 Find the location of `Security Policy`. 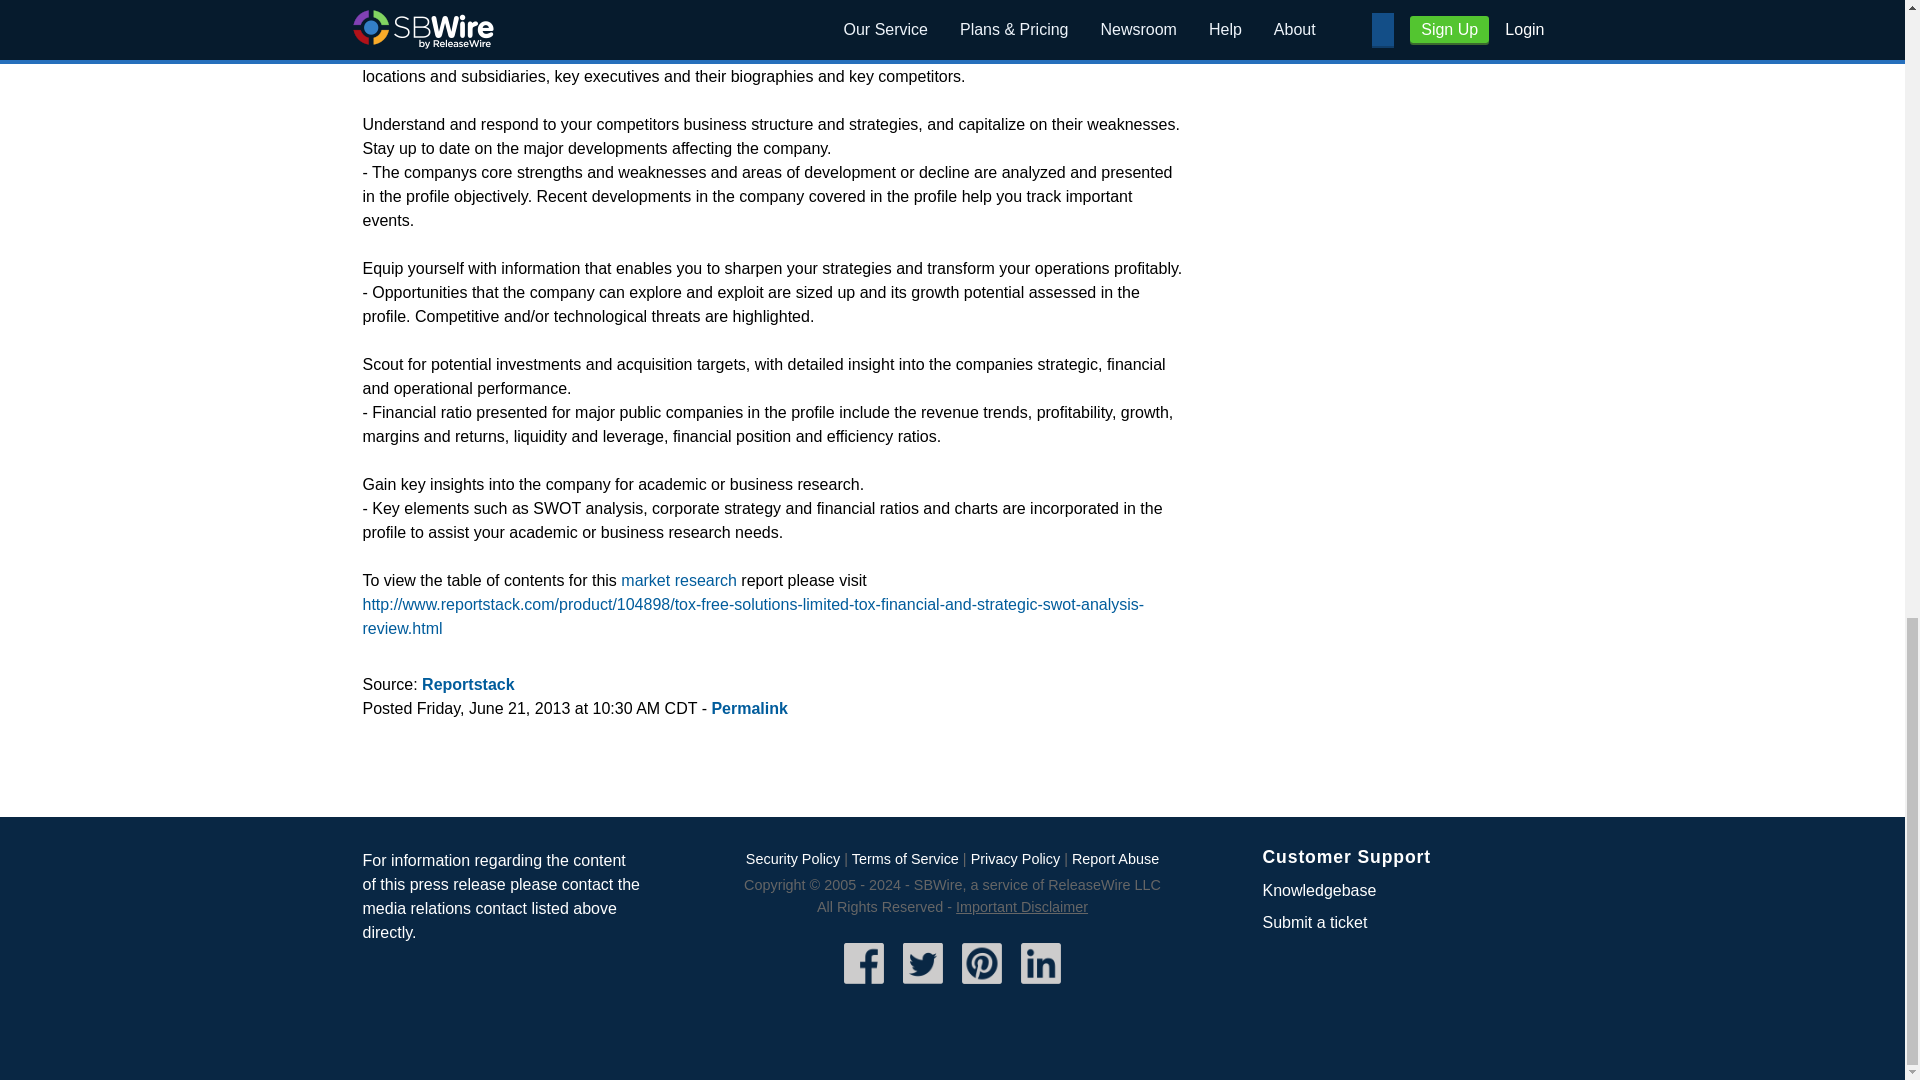

Security Policy is located at coordinates (793, 859).